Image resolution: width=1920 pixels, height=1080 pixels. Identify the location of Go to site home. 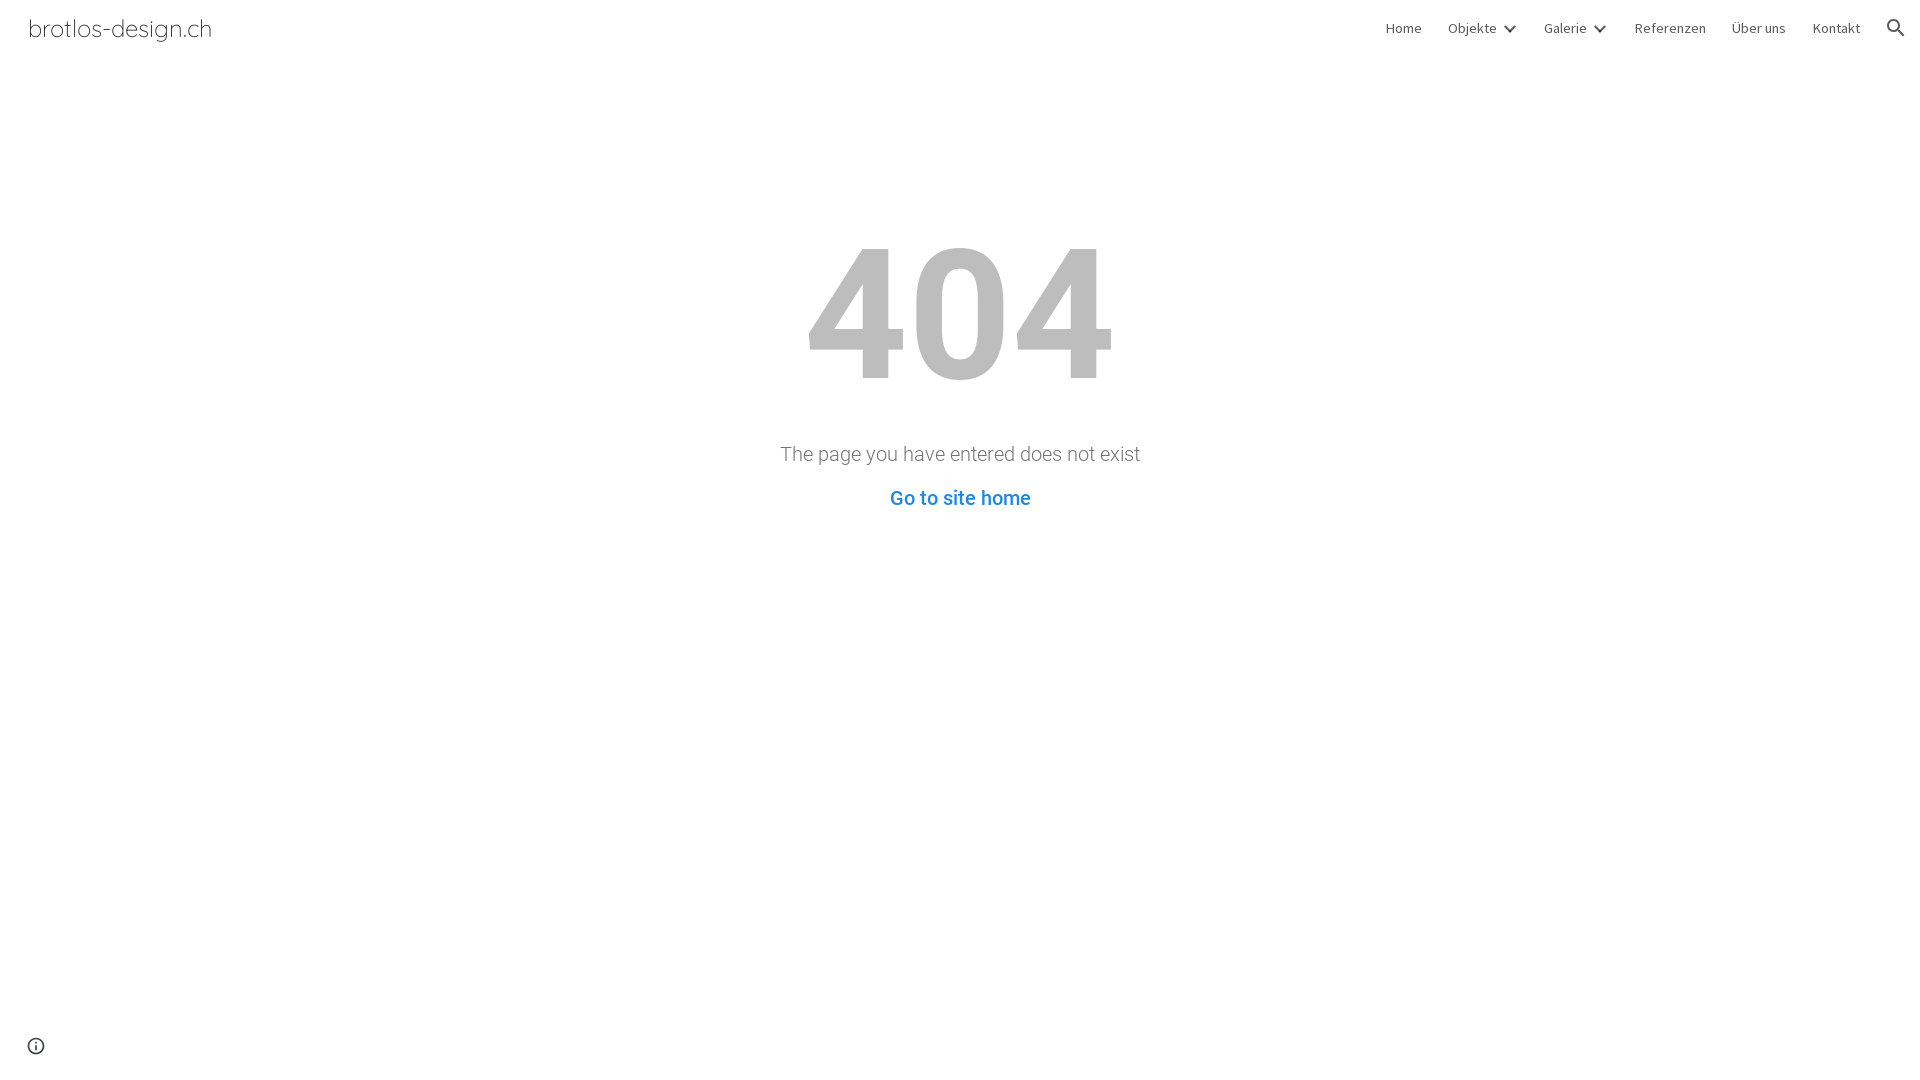
(960, 498).